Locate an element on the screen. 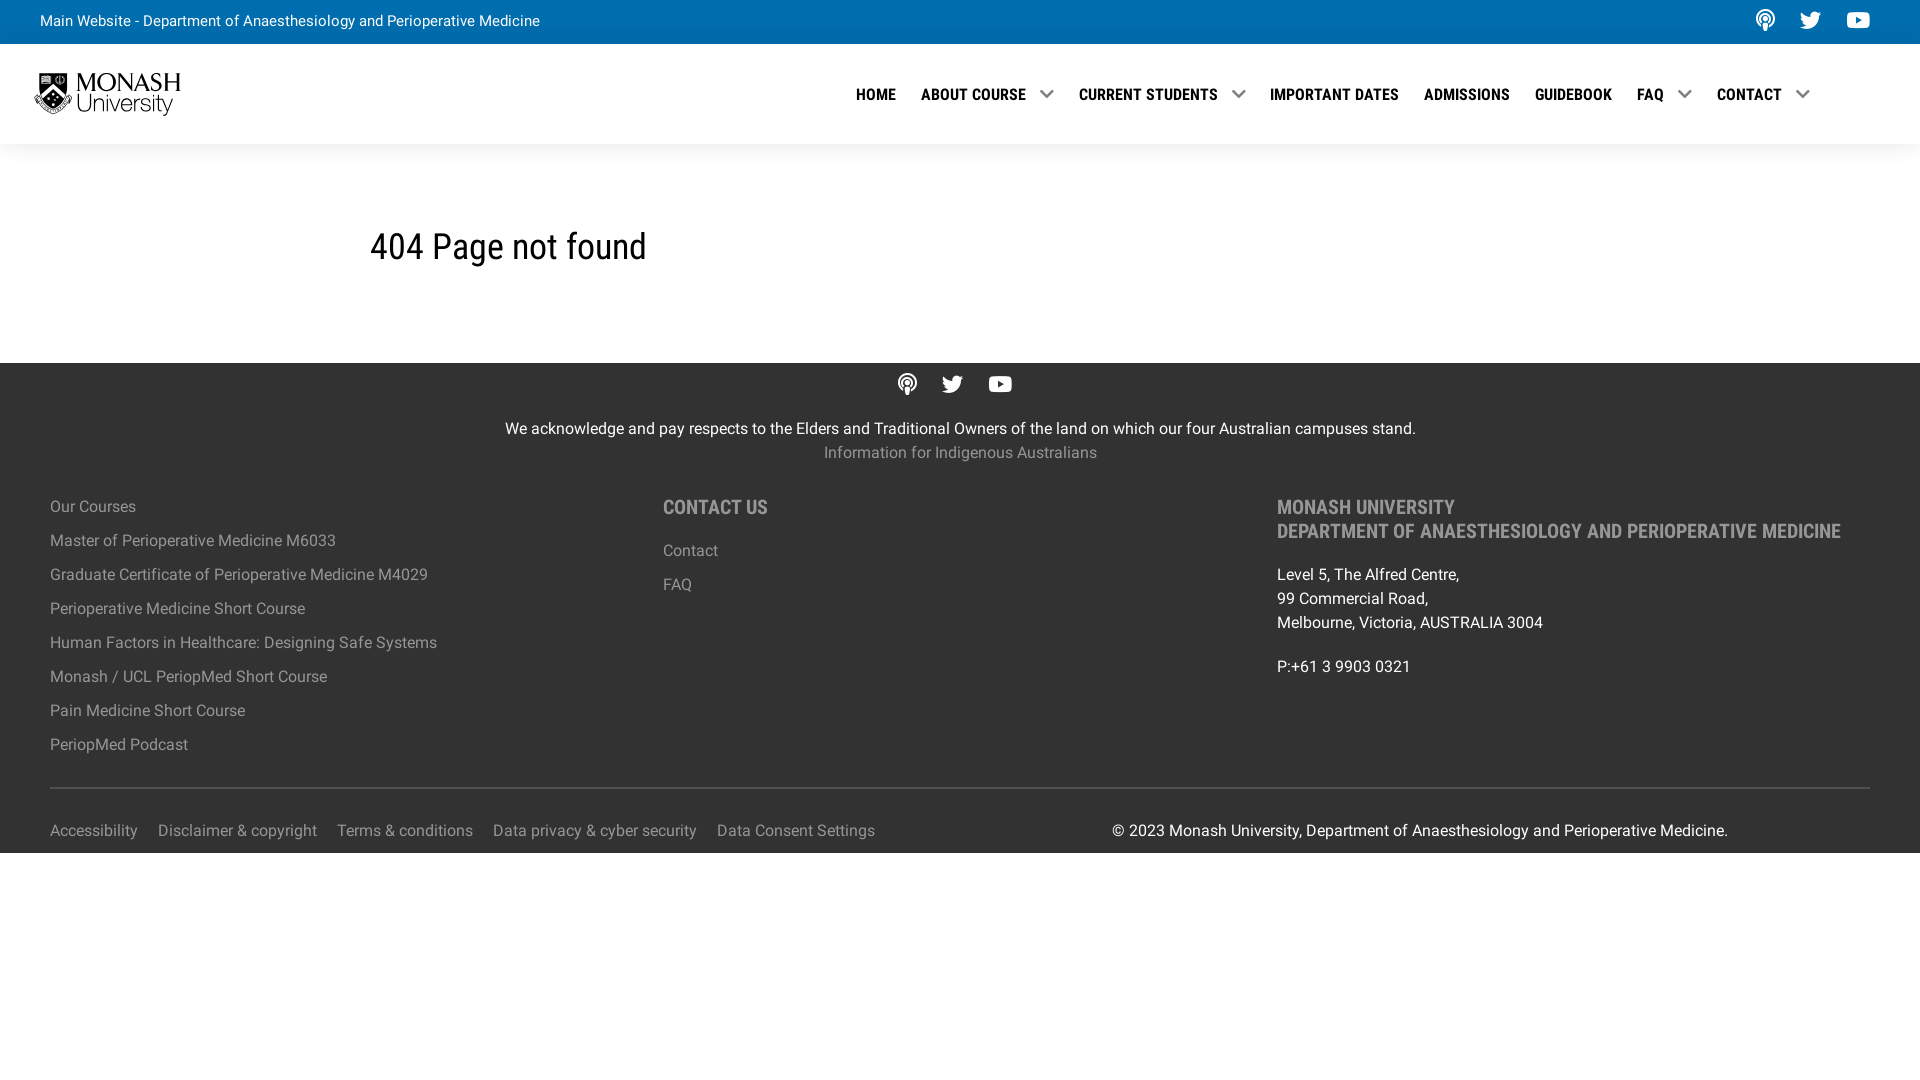 This screenshot has height=1080, width=1920. IMPORTANT DATES is located at coordinates (1335, 94).